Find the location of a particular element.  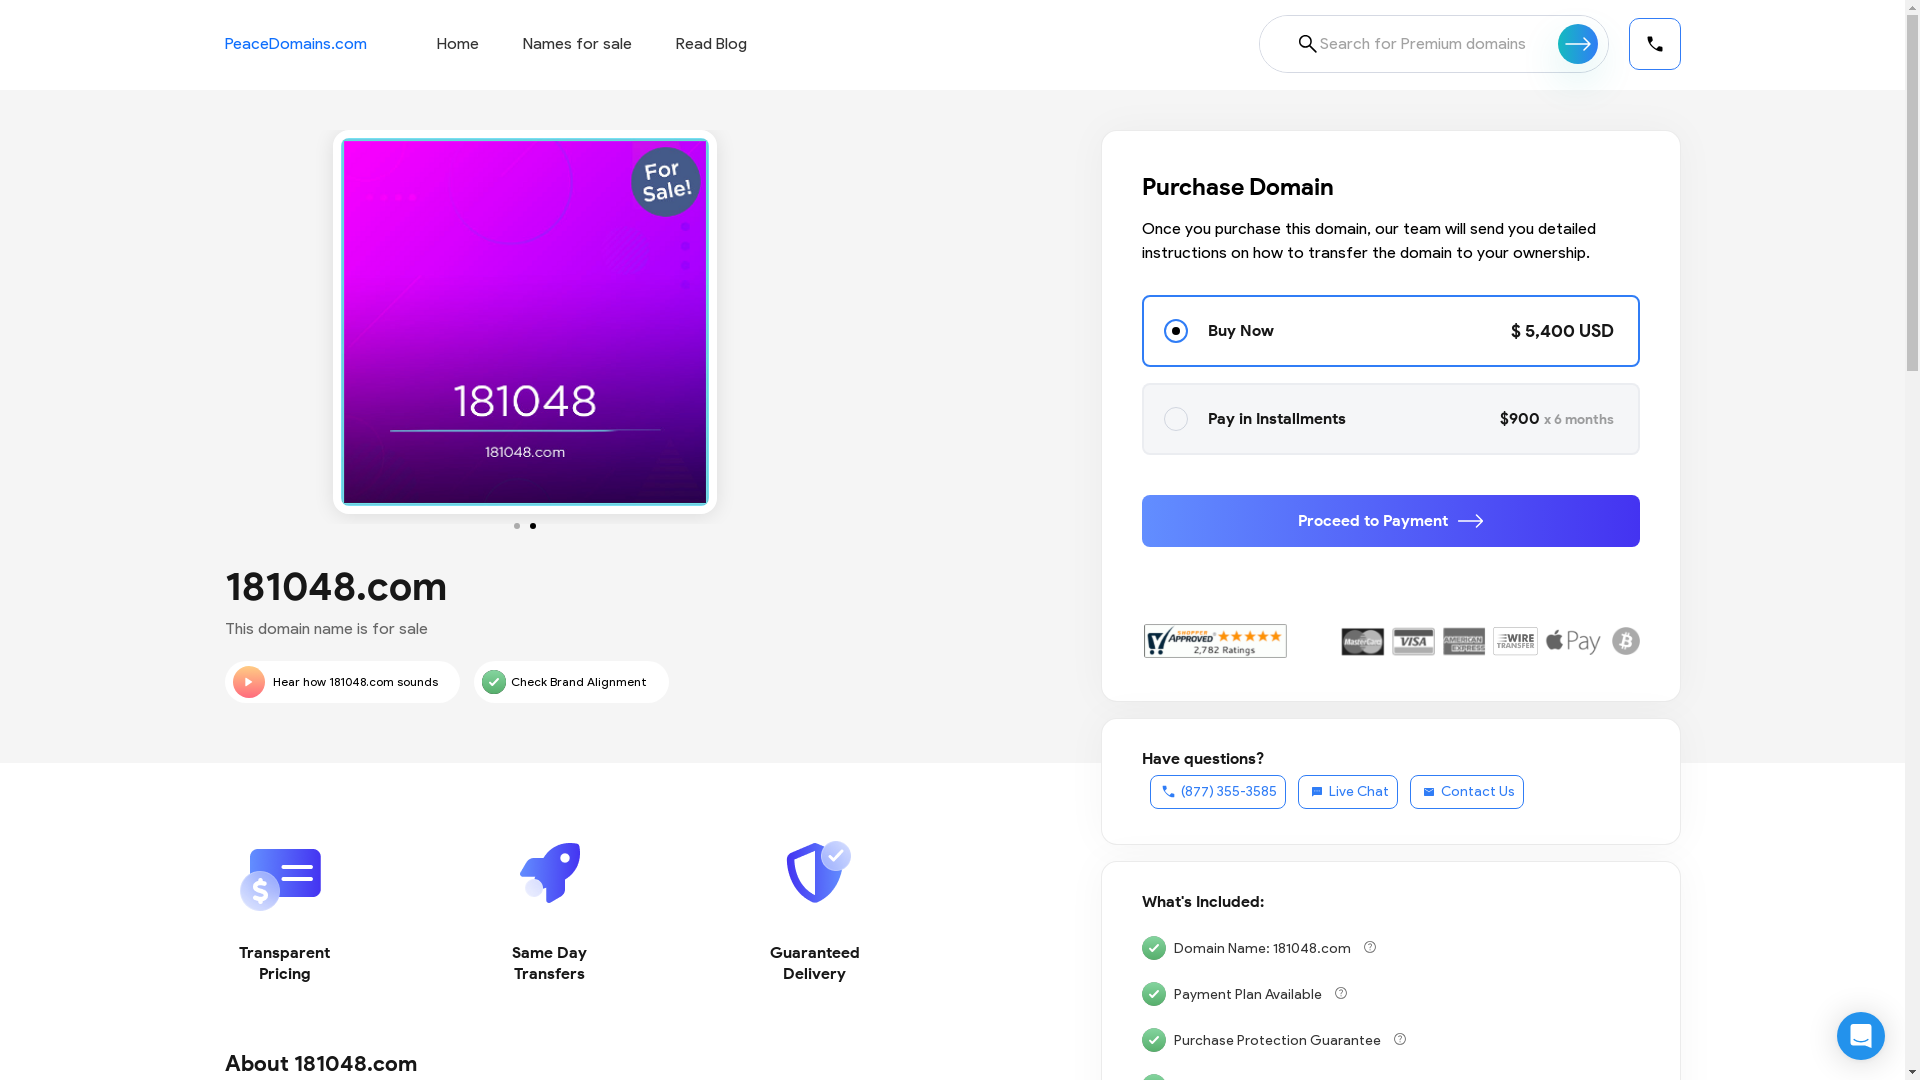

Buy Now
$ 5,400 USD is located at coordinates (1391, 331).